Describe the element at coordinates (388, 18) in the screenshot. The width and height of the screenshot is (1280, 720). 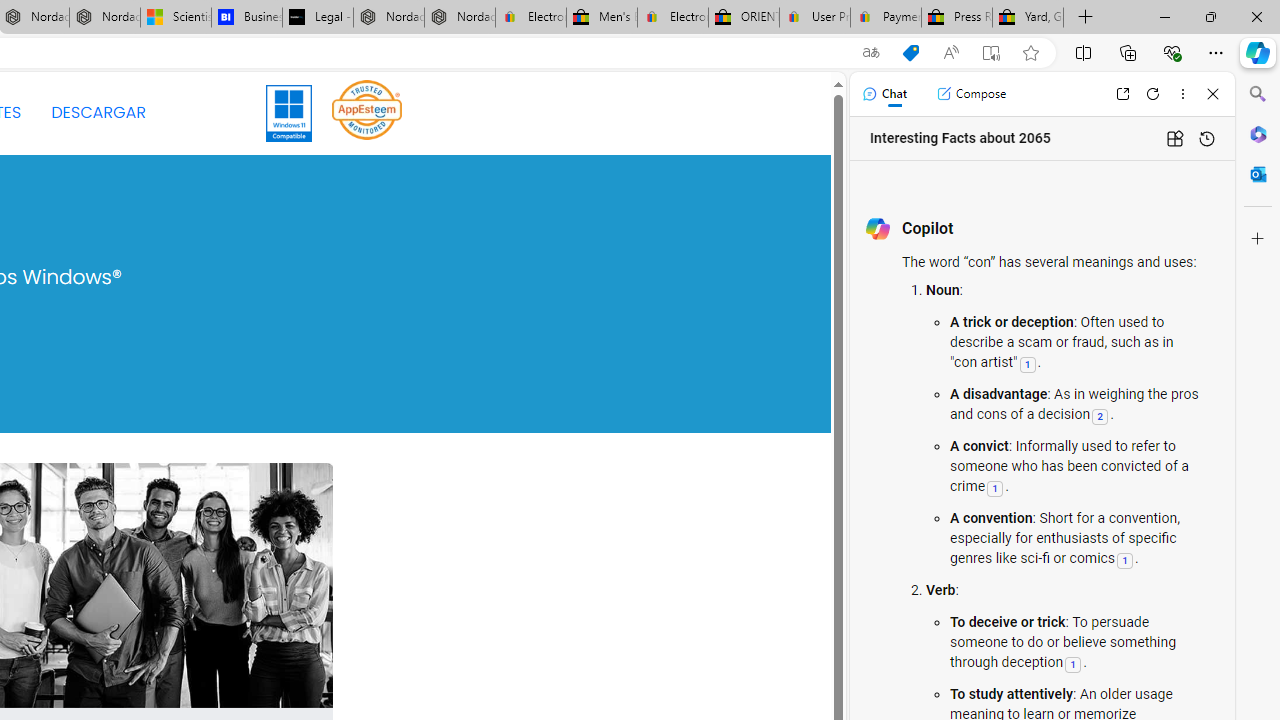
I see `Nordace - Summer Adventures 2024` at that location.